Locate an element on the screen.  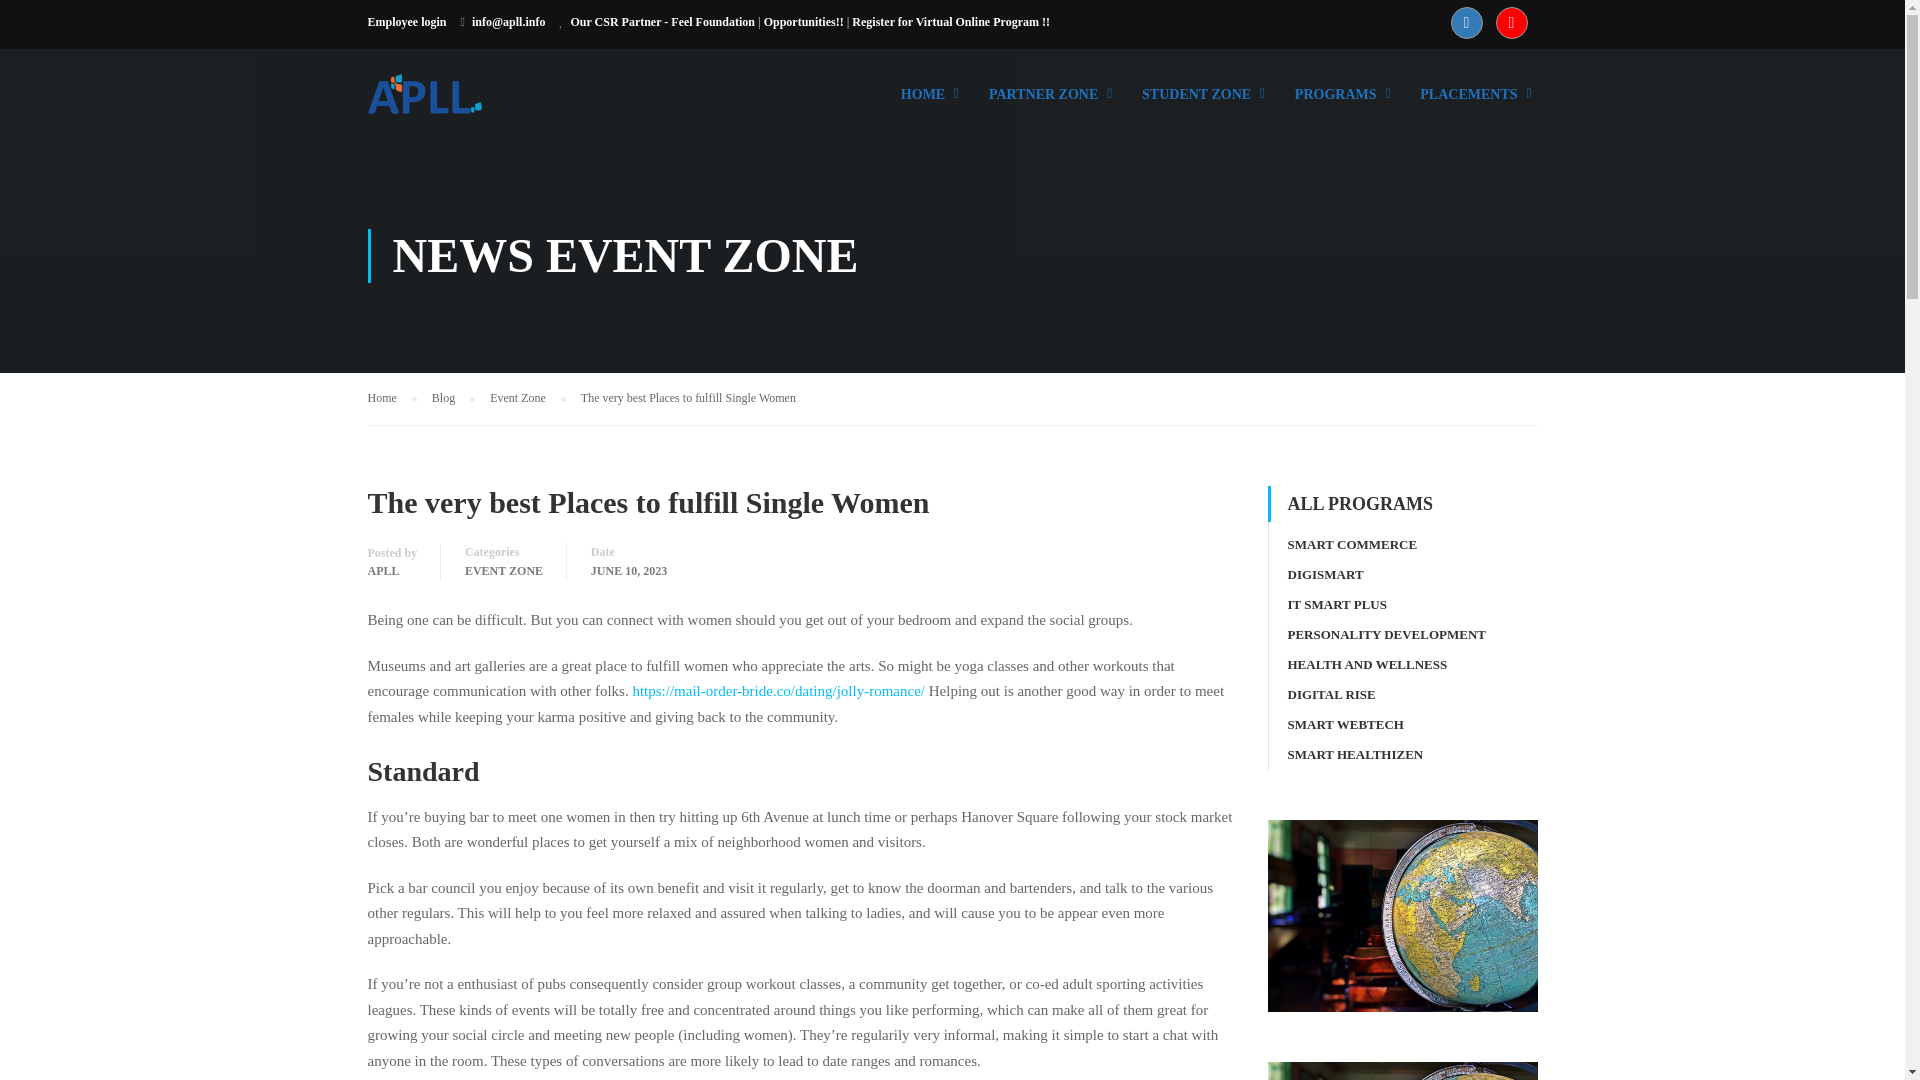
Home is located at coordinates (392, 398).